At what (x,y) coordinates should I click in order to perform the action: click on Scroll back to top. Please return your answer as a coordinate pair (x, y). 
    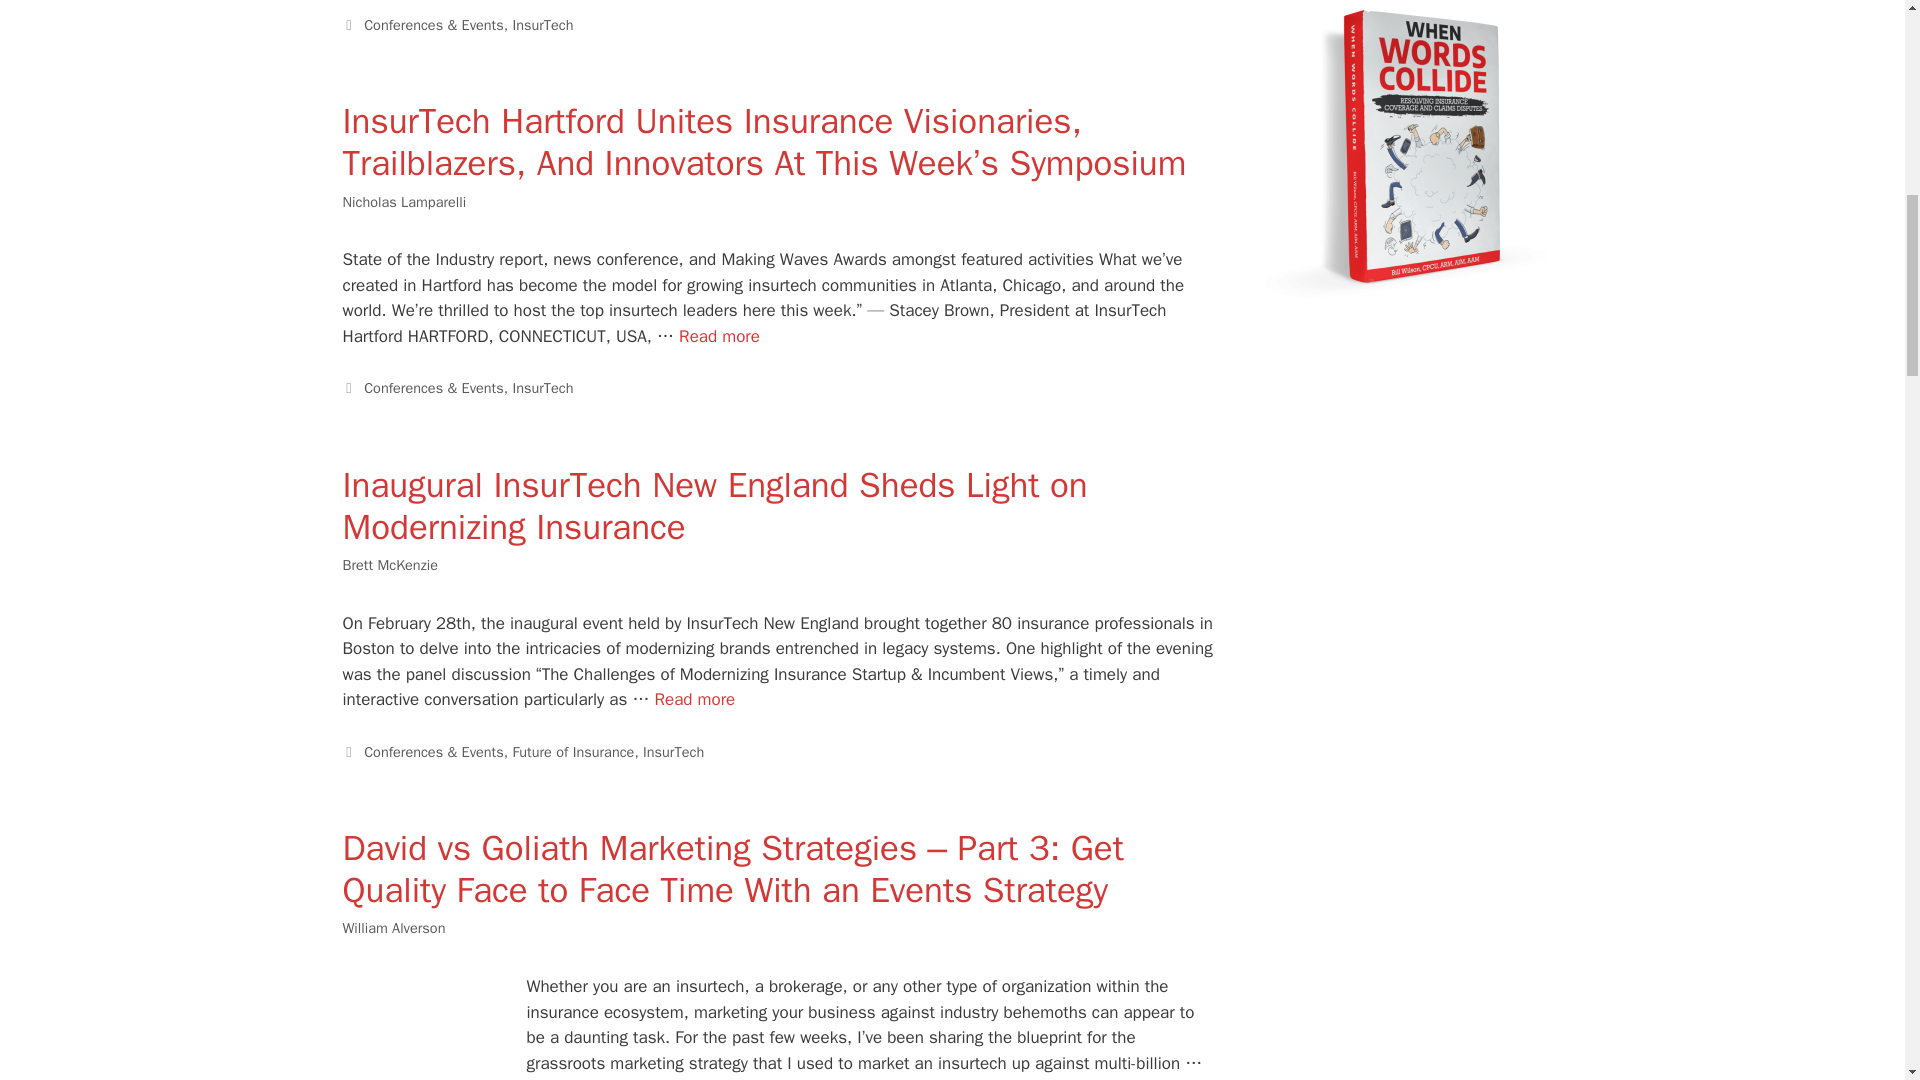
    Looking at the image, I should click on (1855, 949).